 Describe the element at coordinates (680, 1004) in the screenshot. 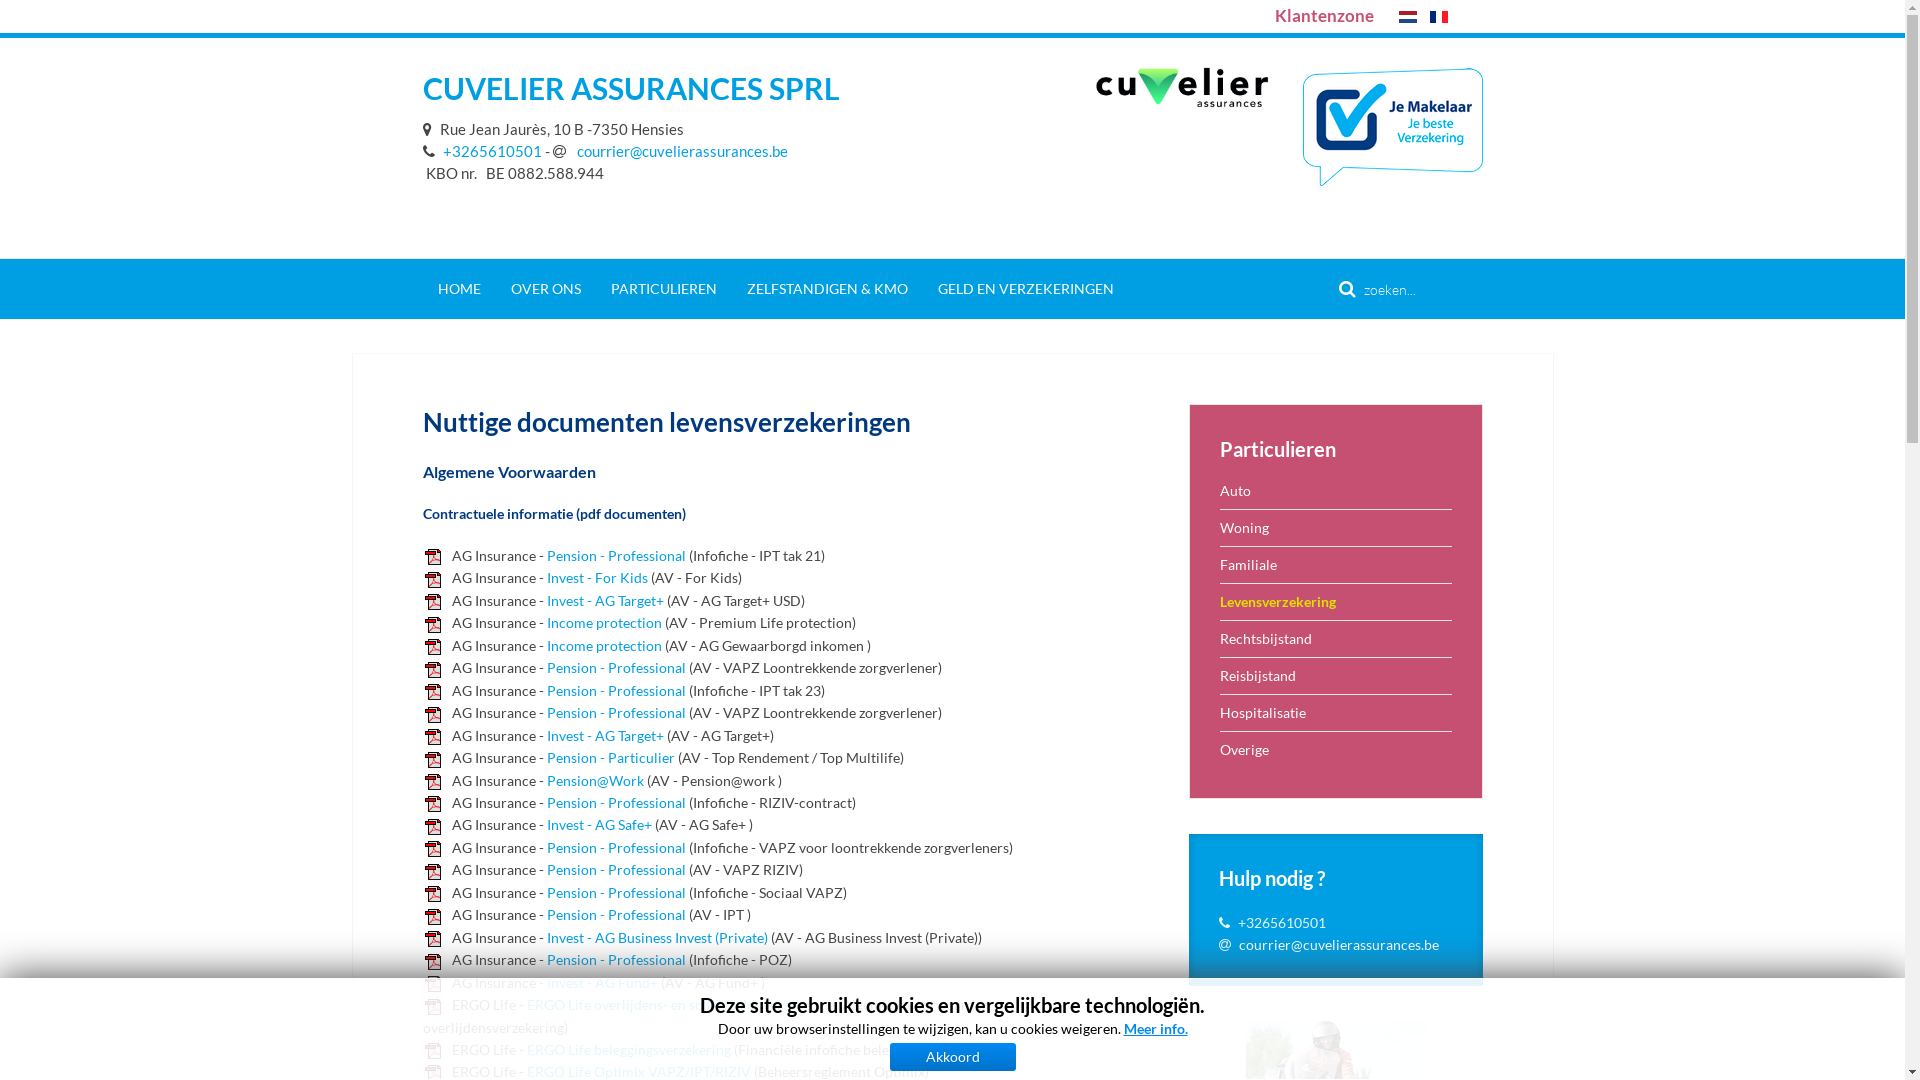

I see `ERGO Life overlijdens- en schuldsaldoverzekering` at that location.